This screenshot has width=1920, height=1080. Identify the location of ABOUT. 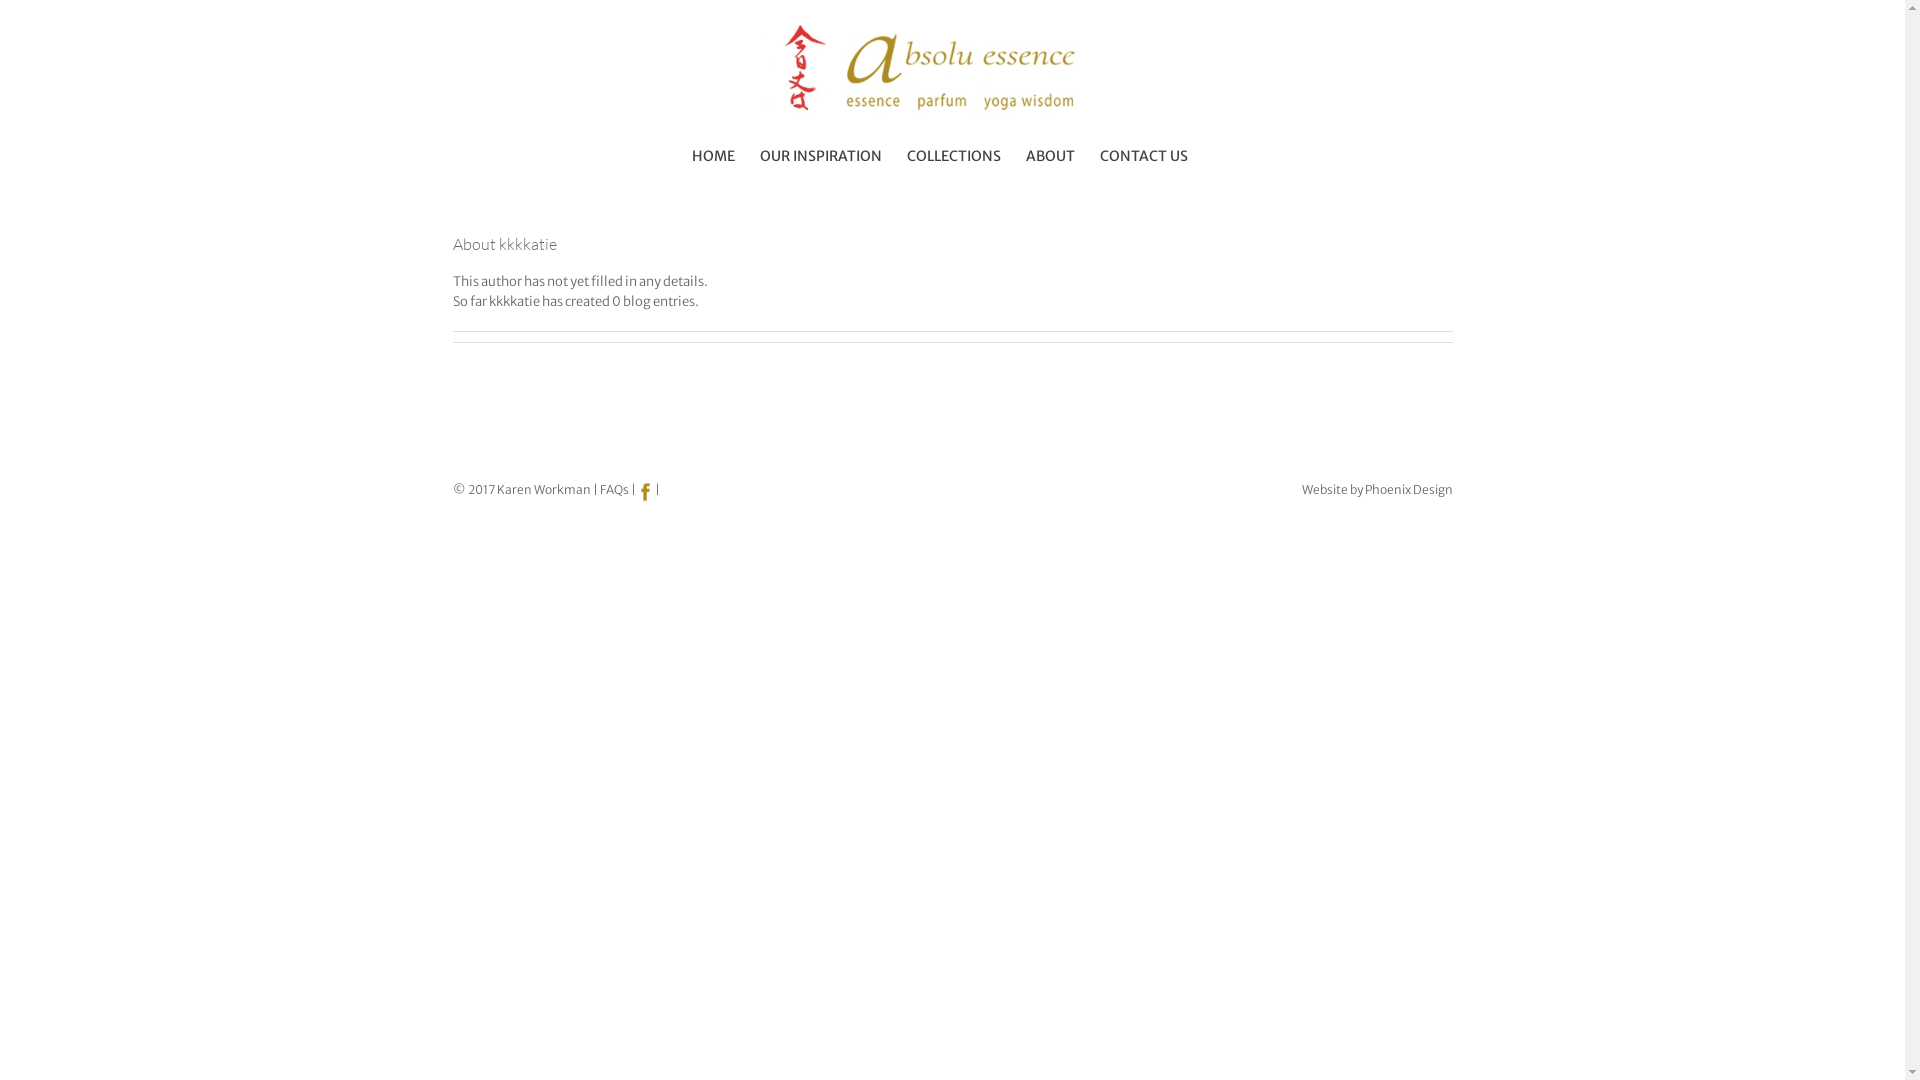
(1050, 156).